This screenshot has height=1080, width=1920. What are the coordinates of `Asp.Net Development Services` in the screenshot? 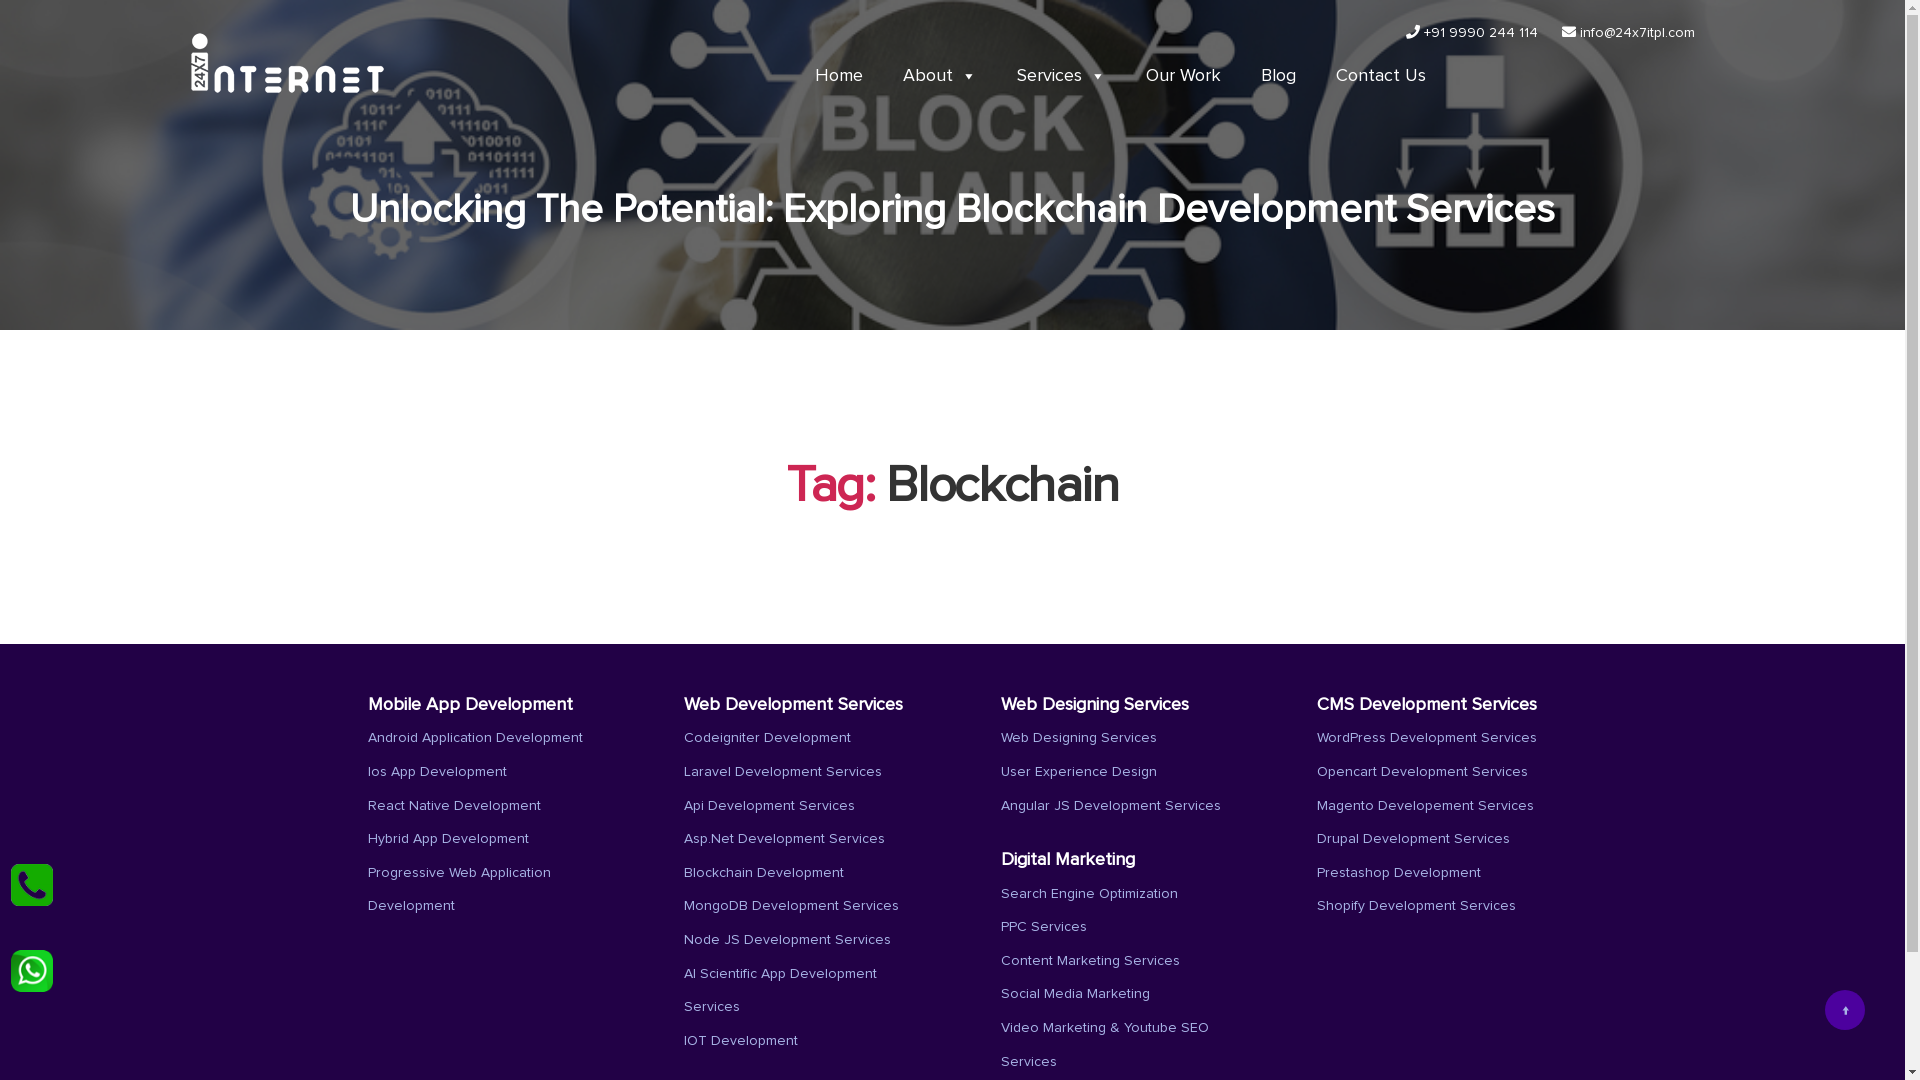 It's located at (784, 839).